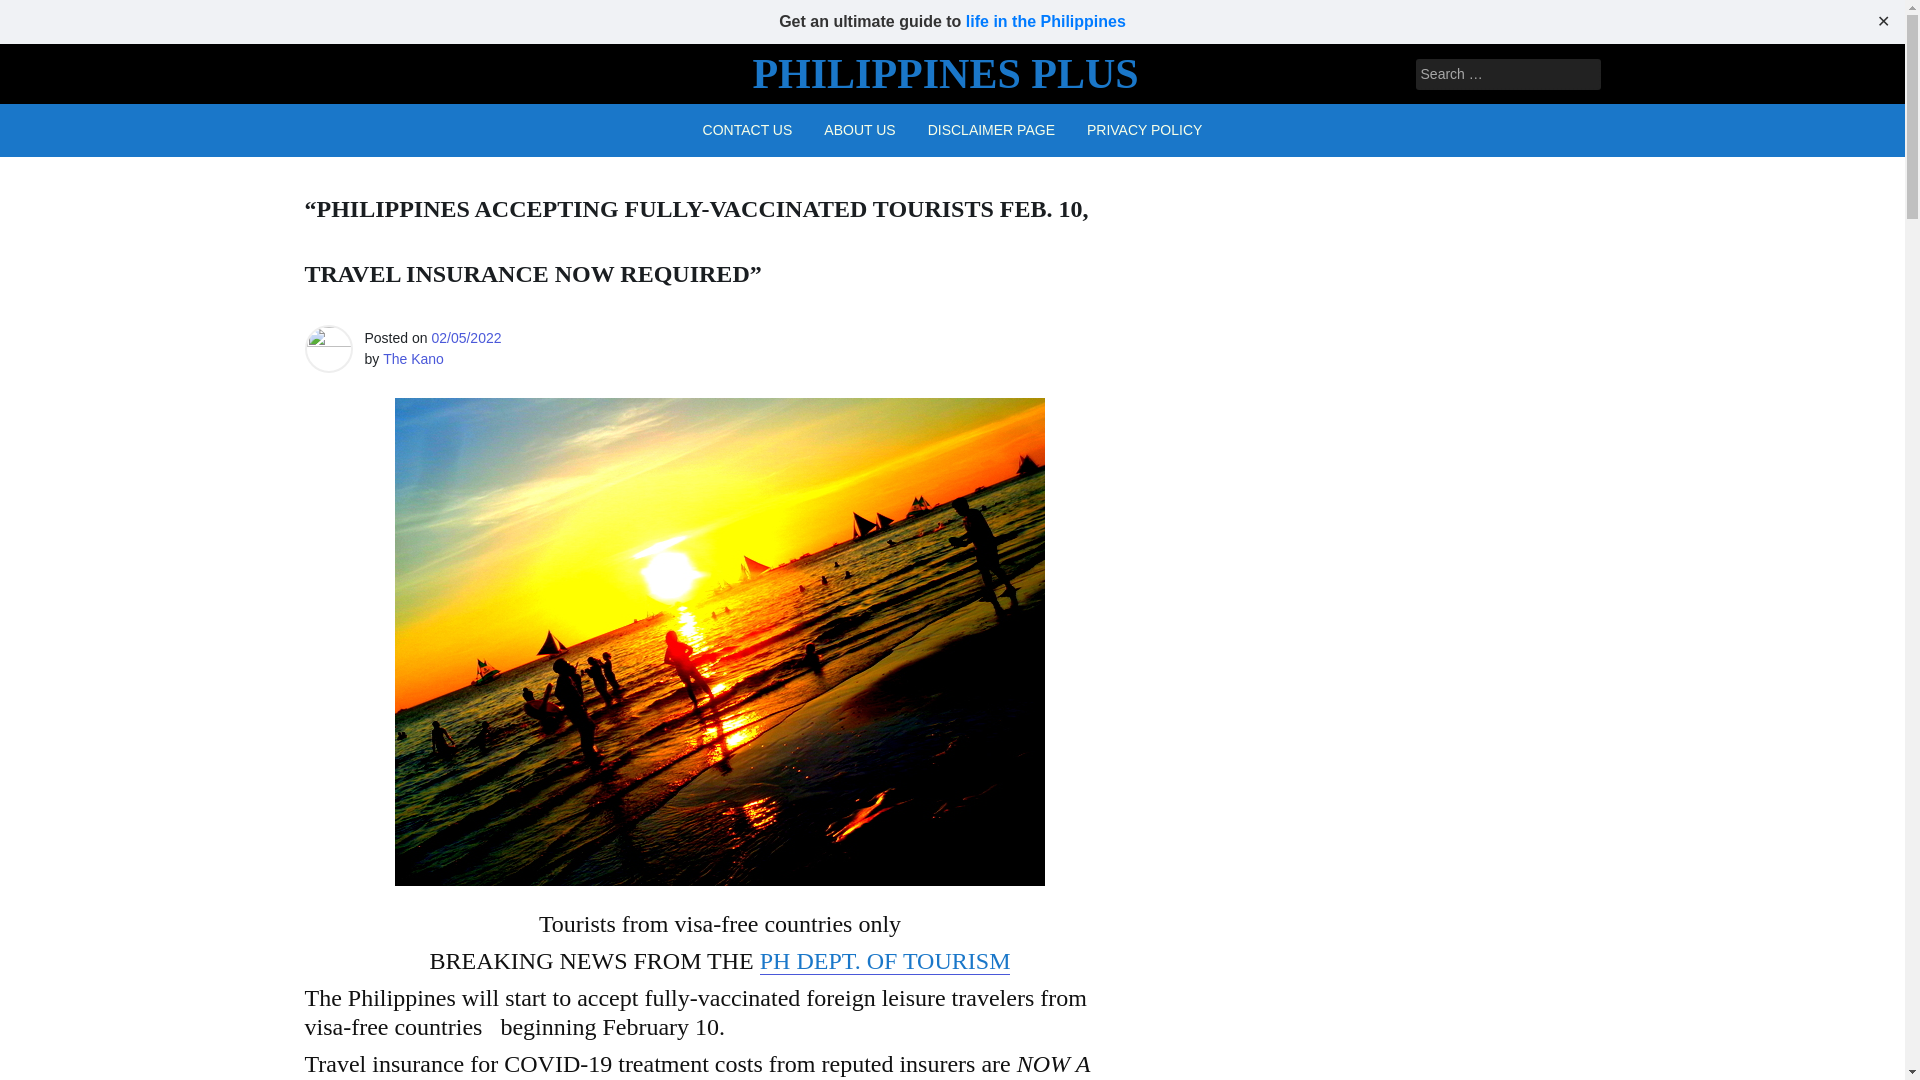 This screenshot has width=1920, height=1080. What do you see at coordinates (945, 74) in the screenshot?
I see `PHILIPPINES PLUS` at bounding box center [945, 74].